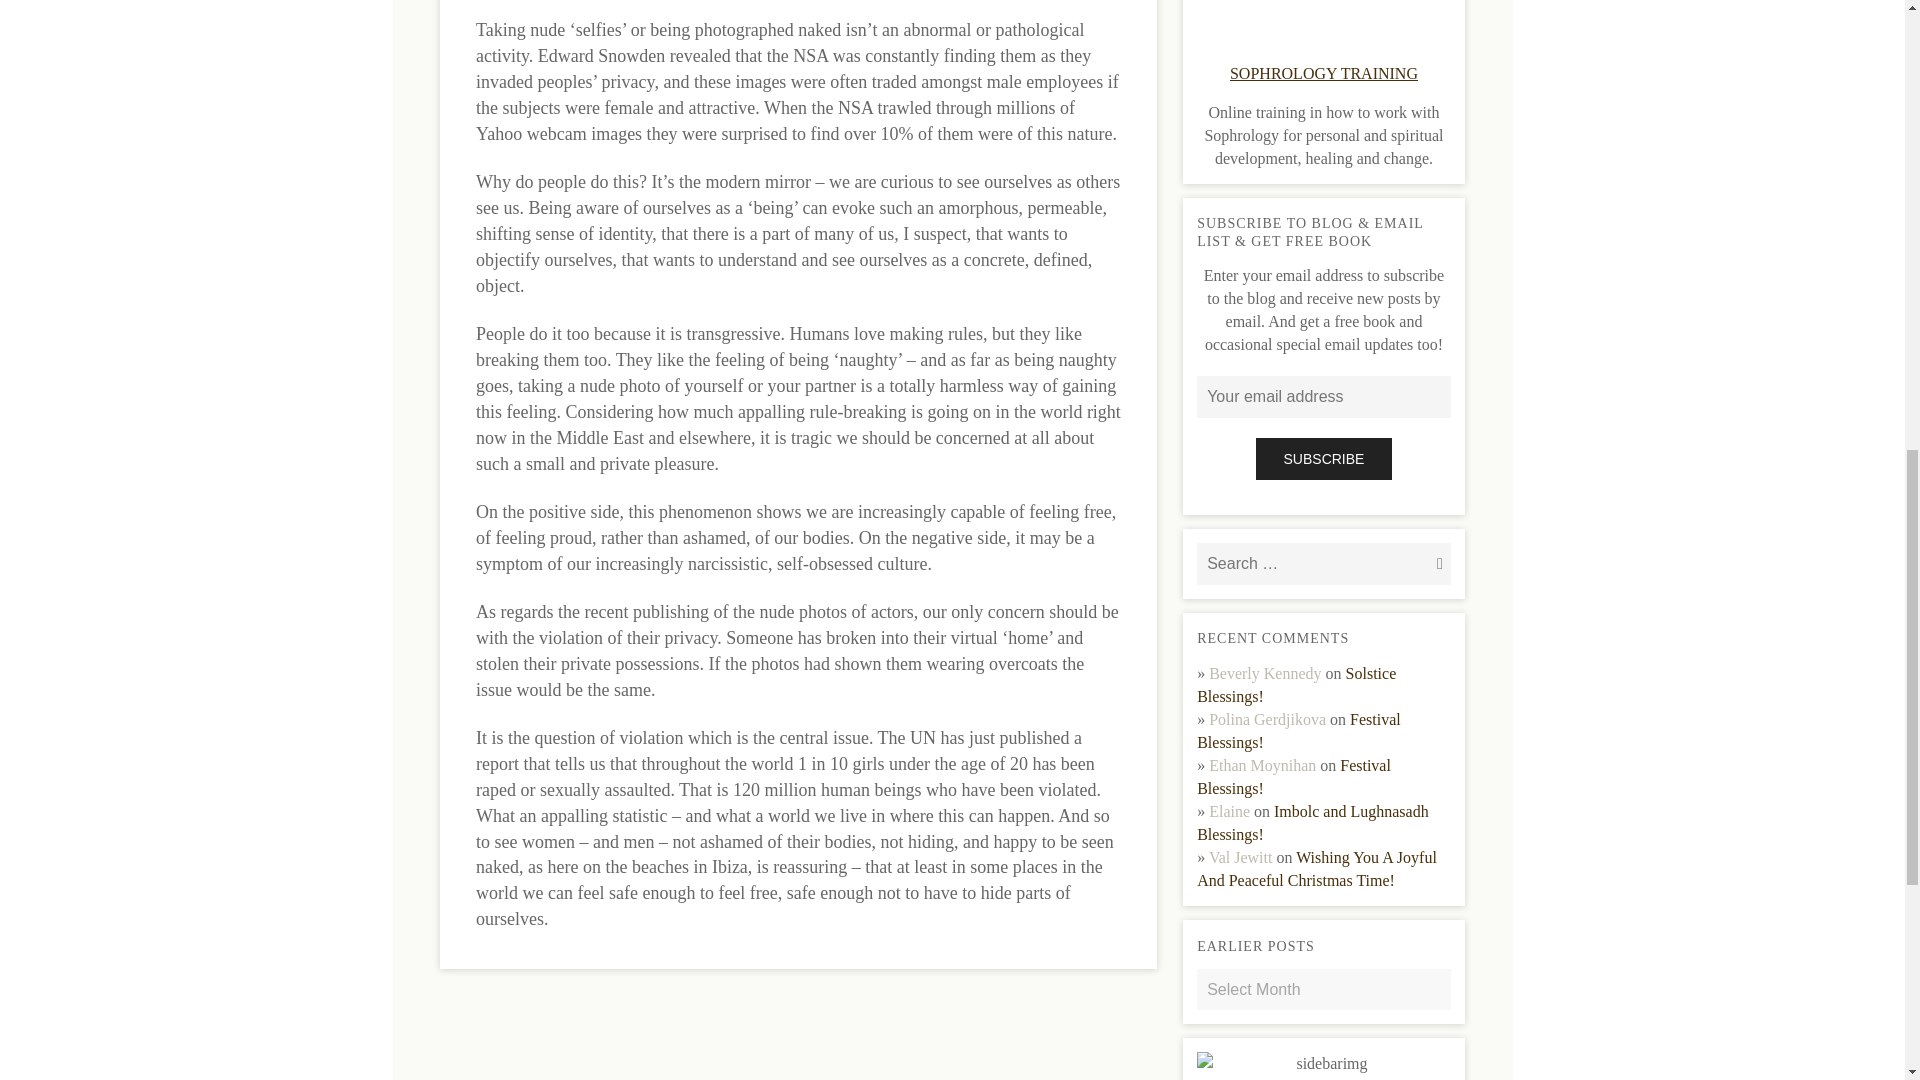  I want to click on Festival Blessings!, so click(1293, 777).